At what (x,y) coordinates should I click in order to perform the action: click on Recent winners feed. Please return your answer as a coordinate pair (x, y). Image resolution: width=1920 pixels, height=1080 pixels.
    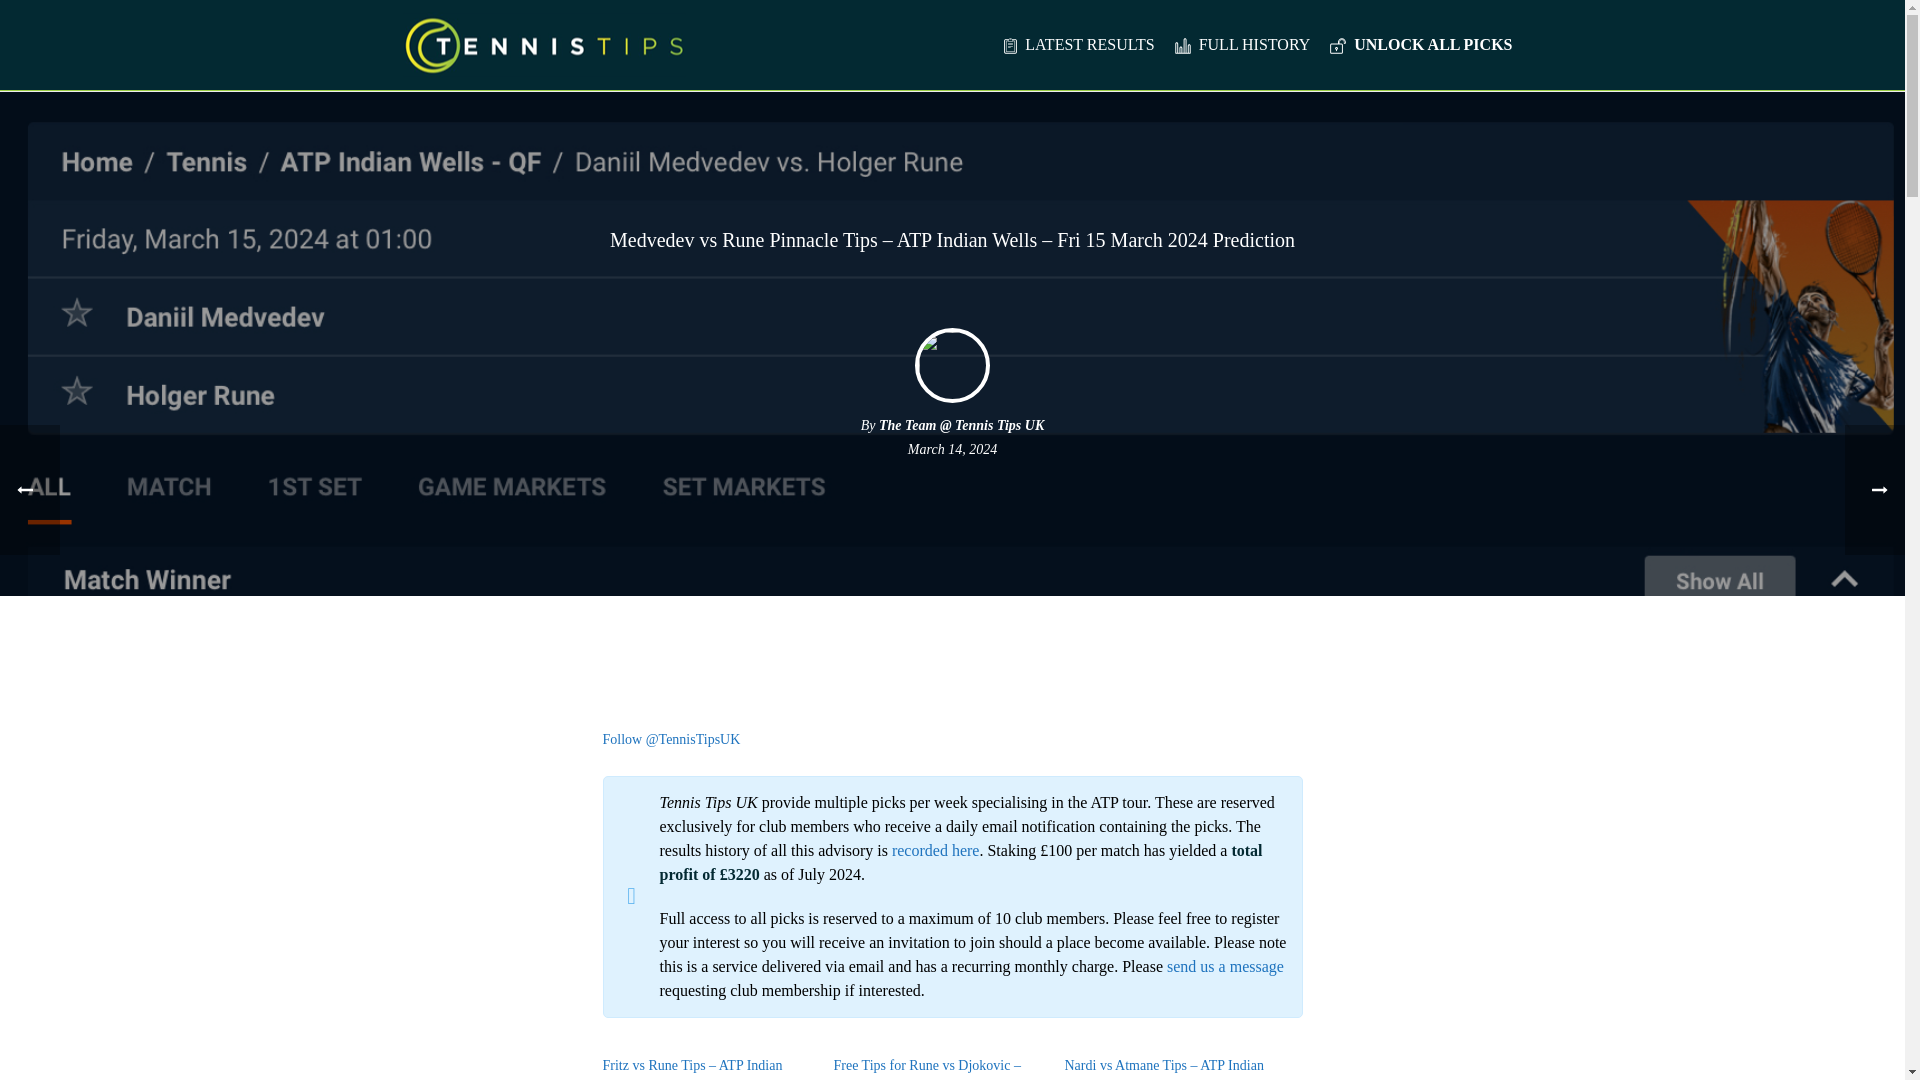
    Looking at the image, I should click on (1242, 46).